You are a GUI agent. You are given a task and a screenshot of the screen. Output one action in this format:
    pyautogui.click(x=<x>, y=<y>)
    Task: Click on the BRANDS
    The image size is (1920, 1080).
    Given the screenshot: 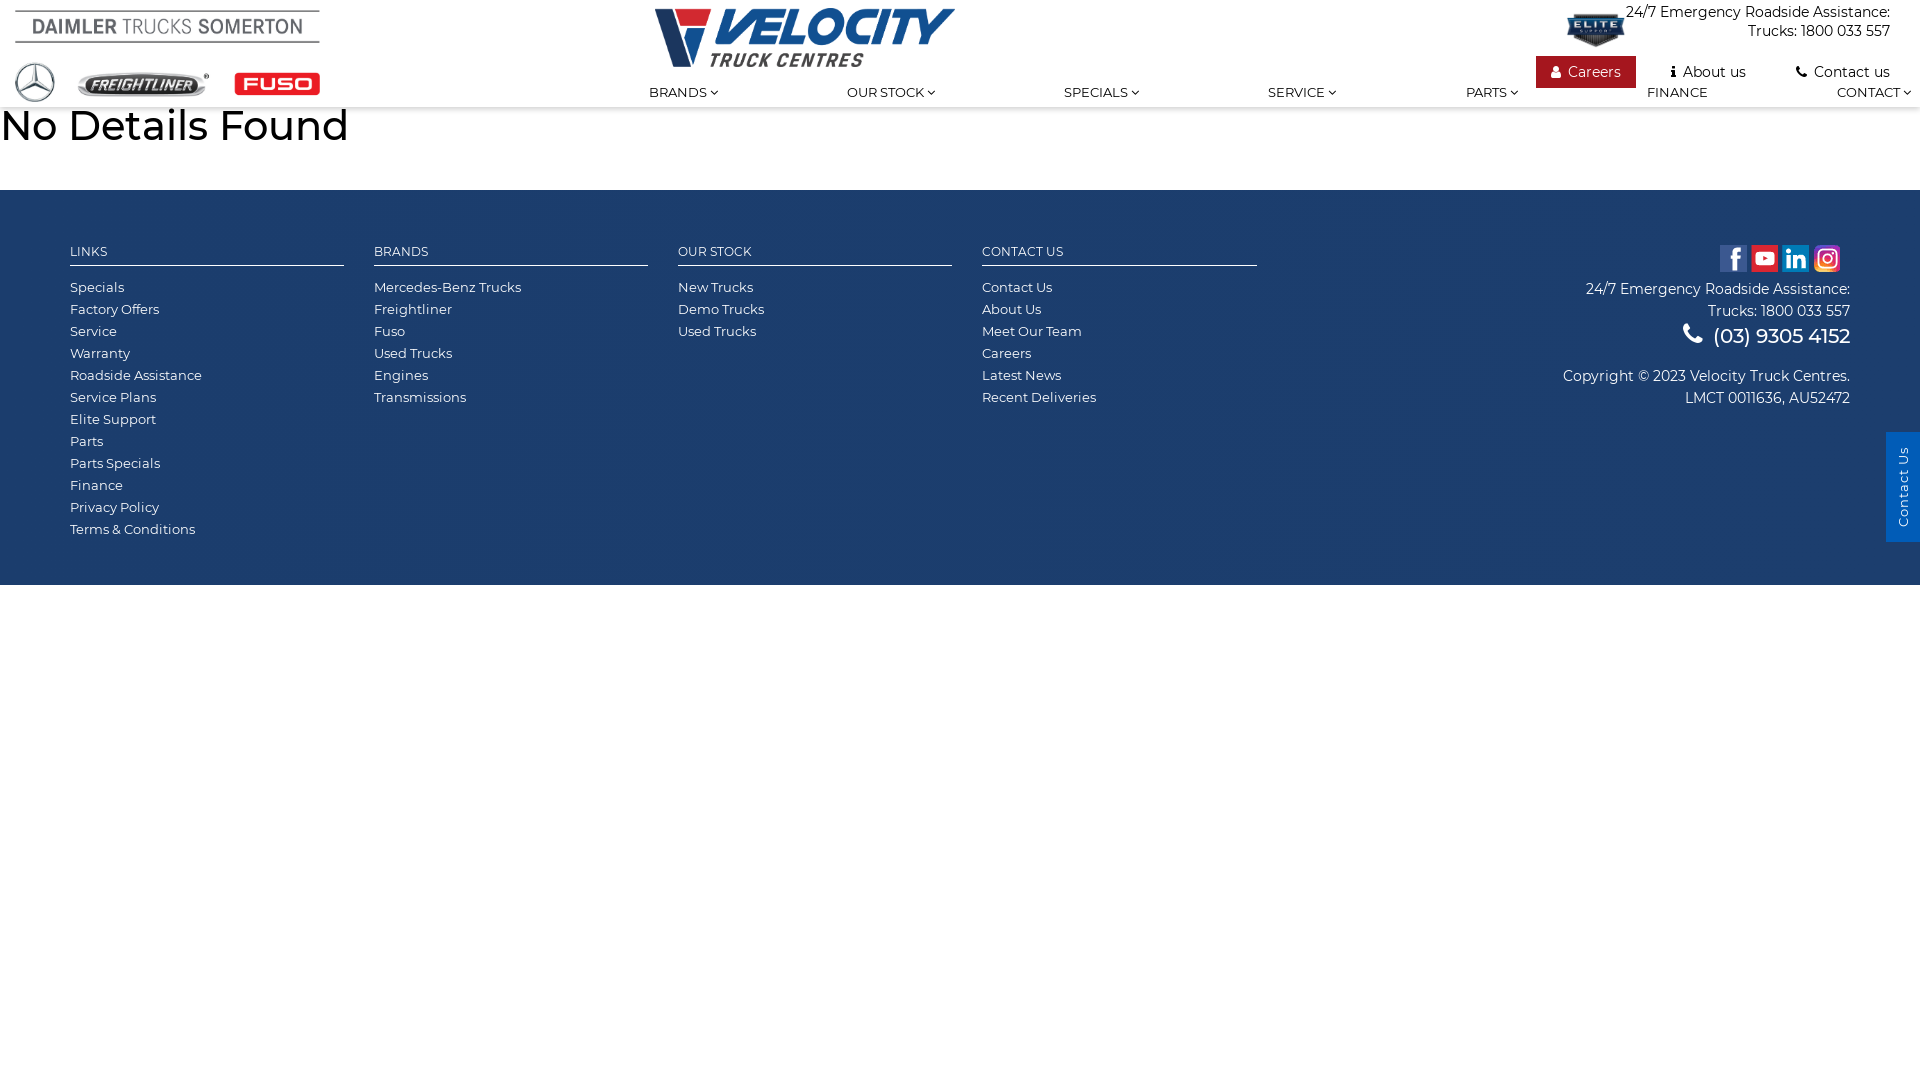 What is the action you would take?
    pyautogui.click(x=684, y=107)
    